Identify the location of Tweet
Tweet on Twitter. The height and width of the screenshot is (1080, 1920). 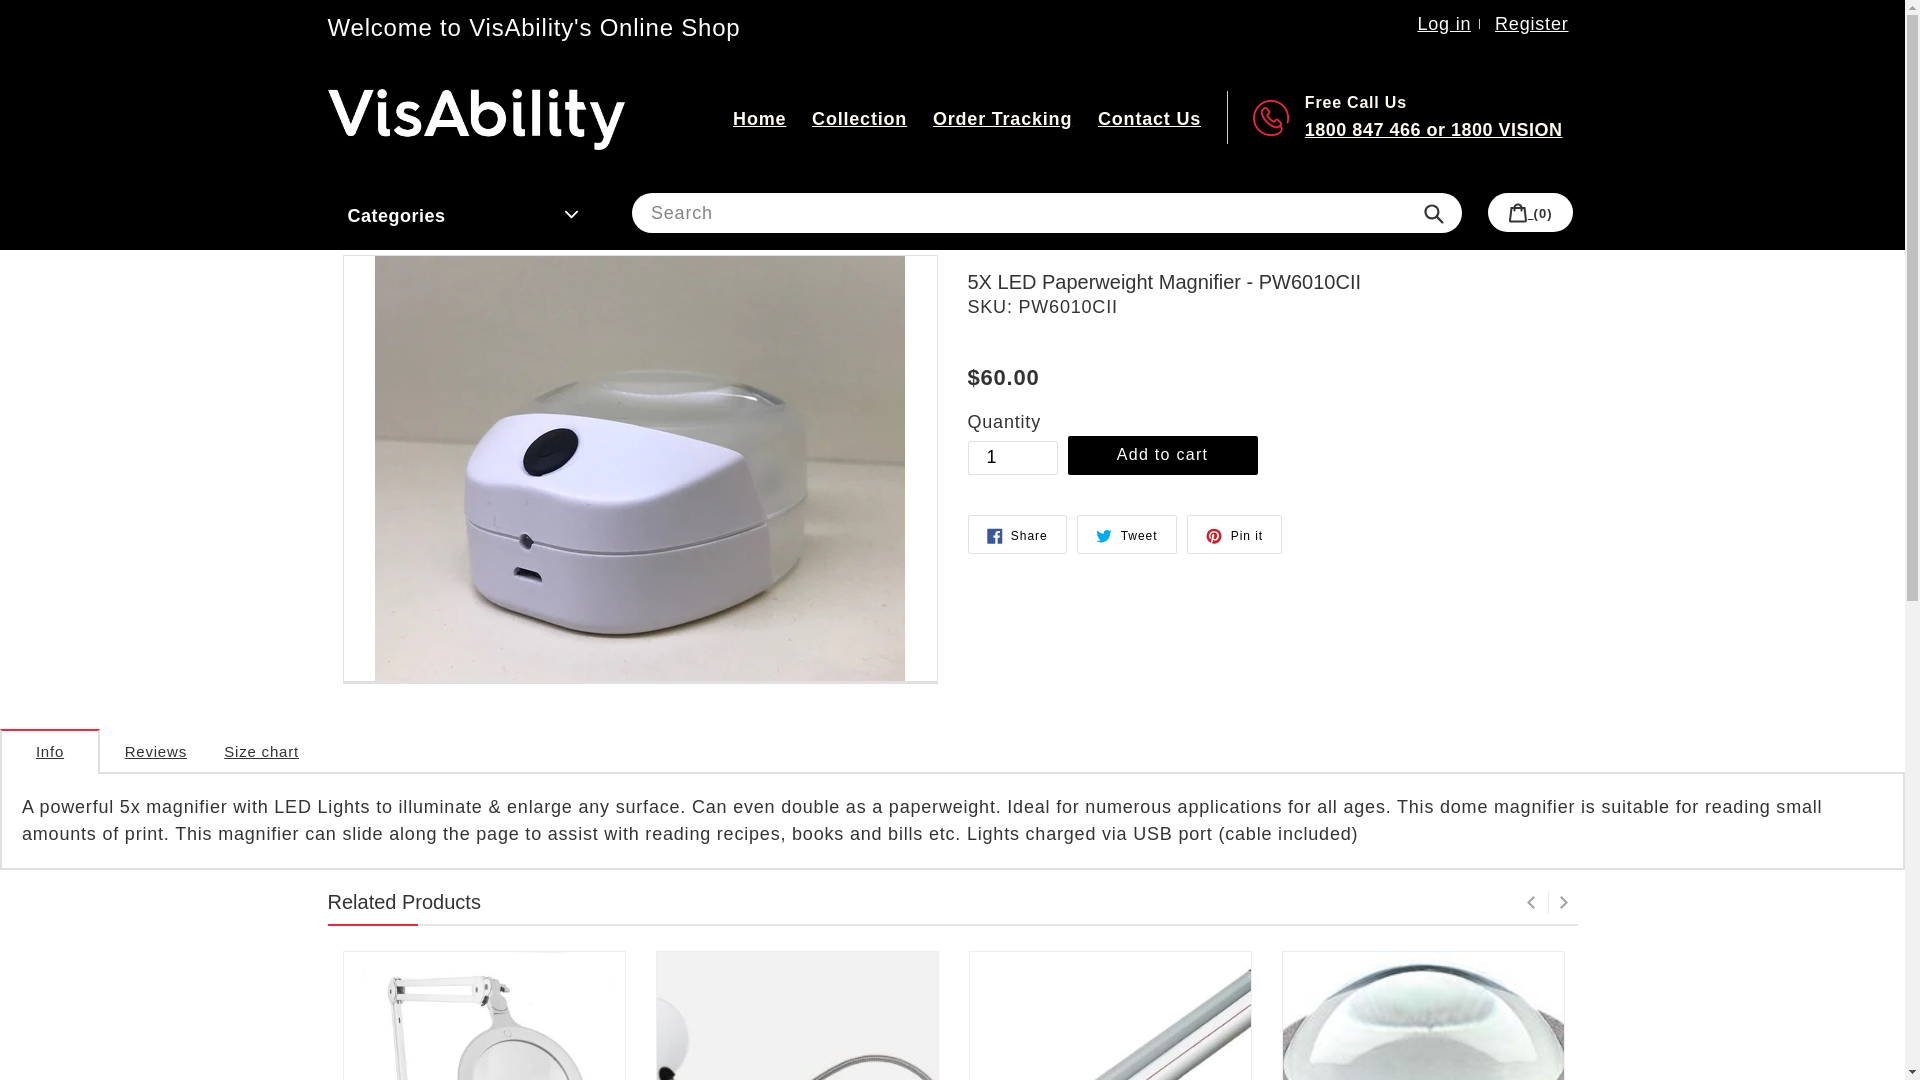
(1126, 534).